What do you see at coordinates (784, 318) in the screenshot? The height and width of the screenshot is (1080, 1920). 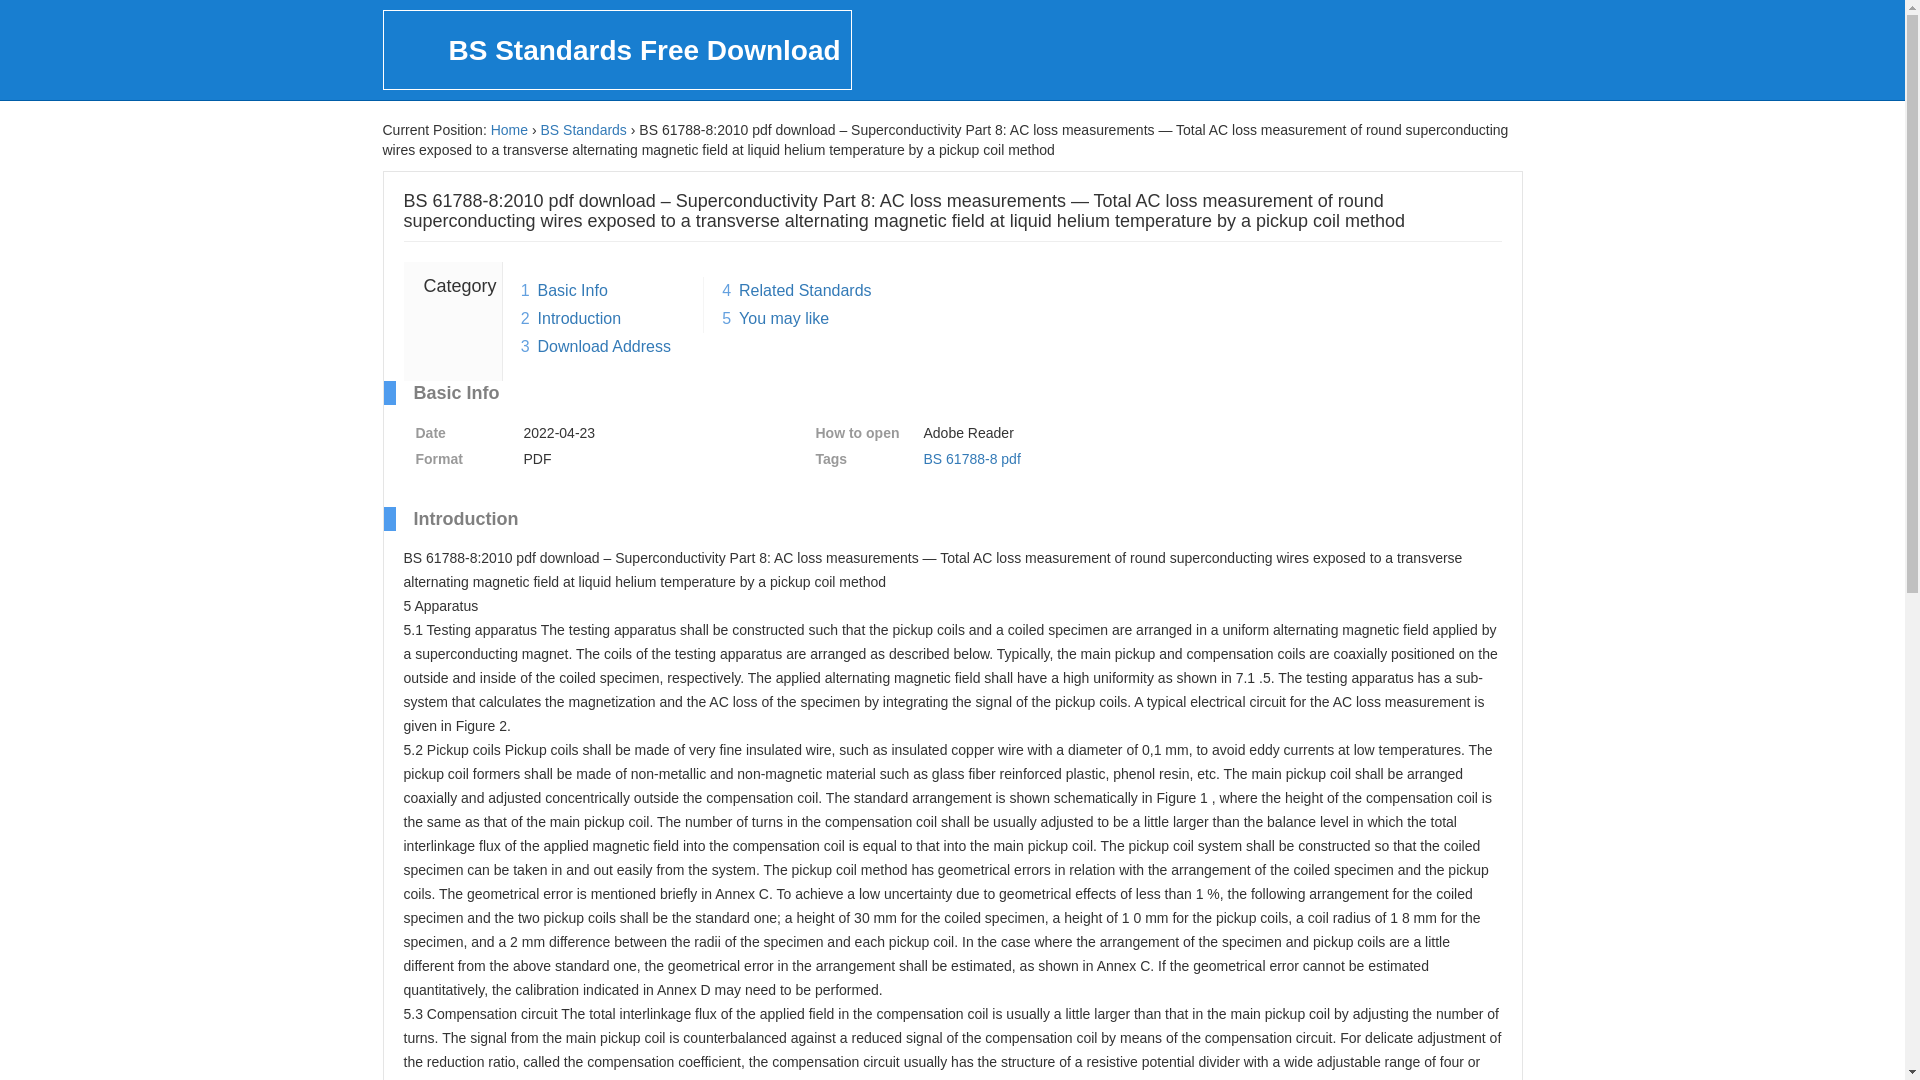 I see `You may like` at bounding box center [784, 318].